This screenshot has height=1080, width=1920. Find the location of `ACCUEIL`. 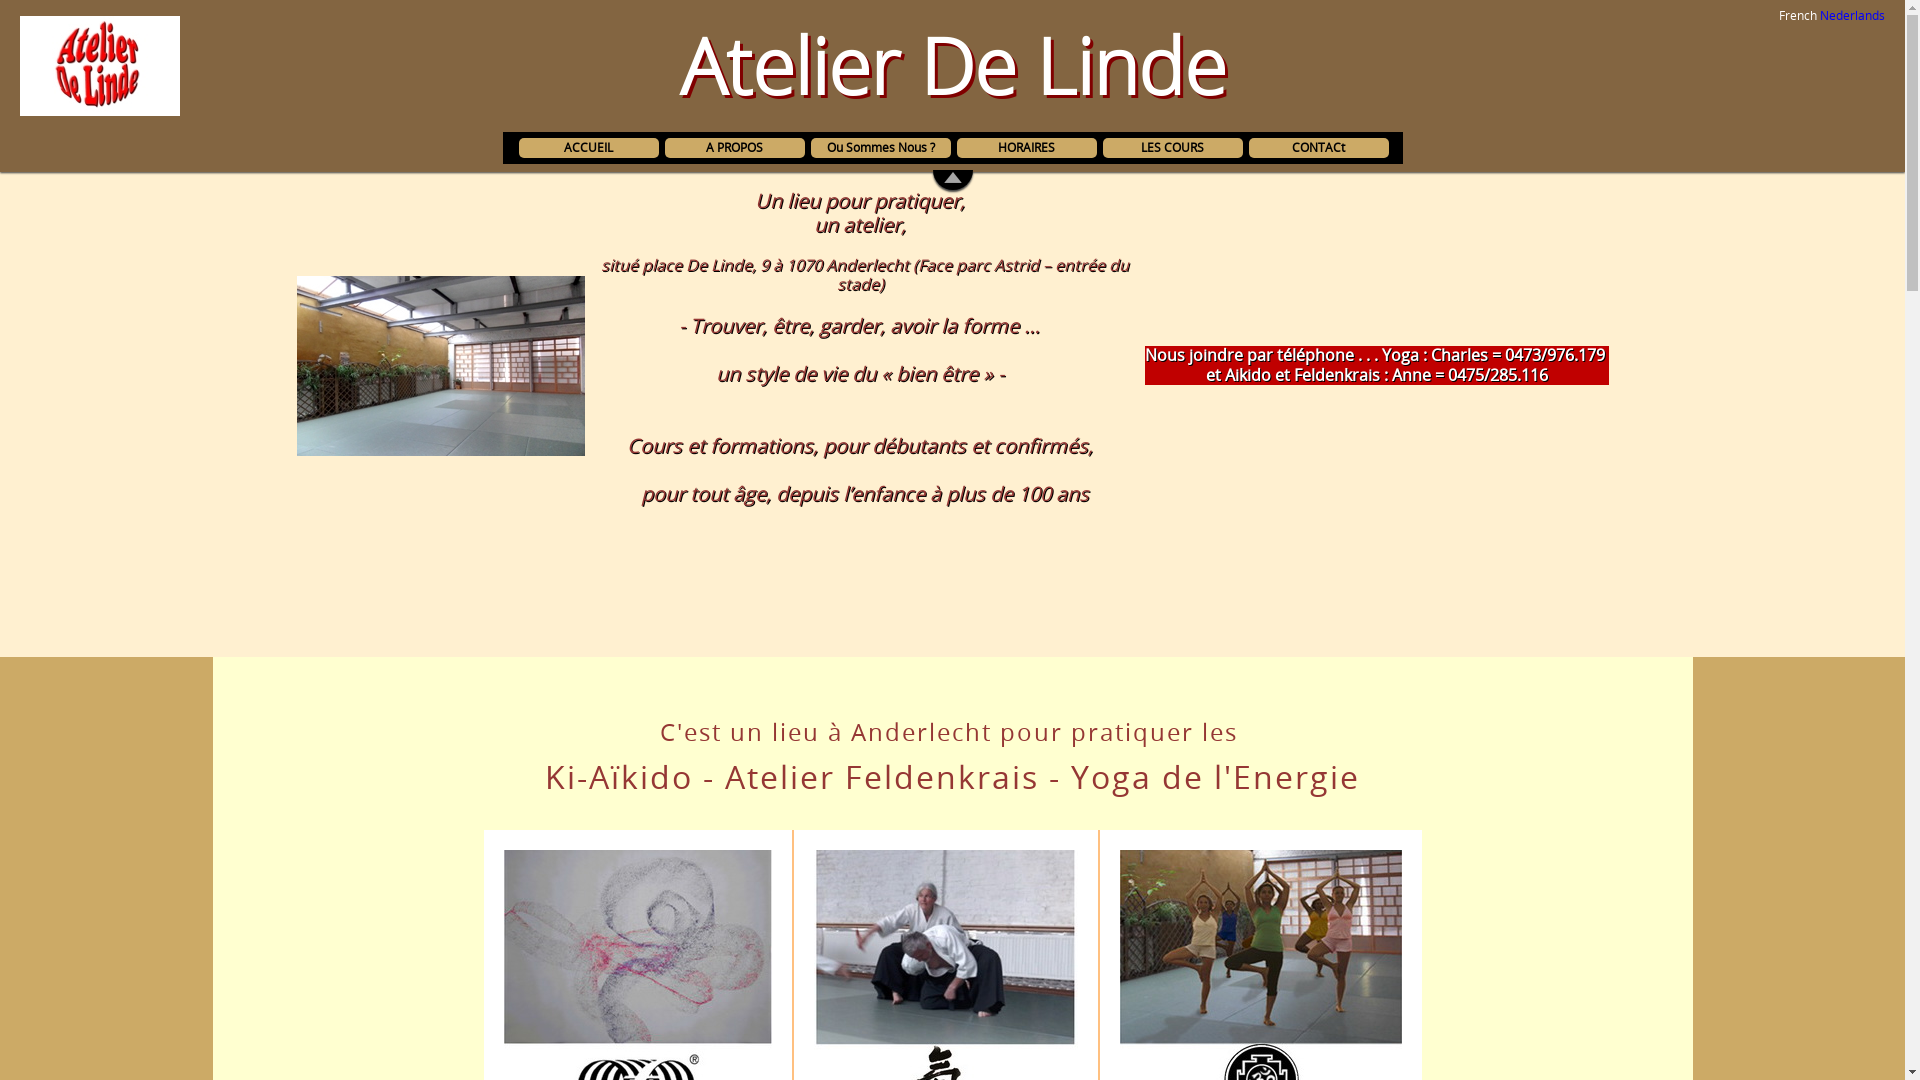

ACCUEIL is located at coordinates (588, 148).